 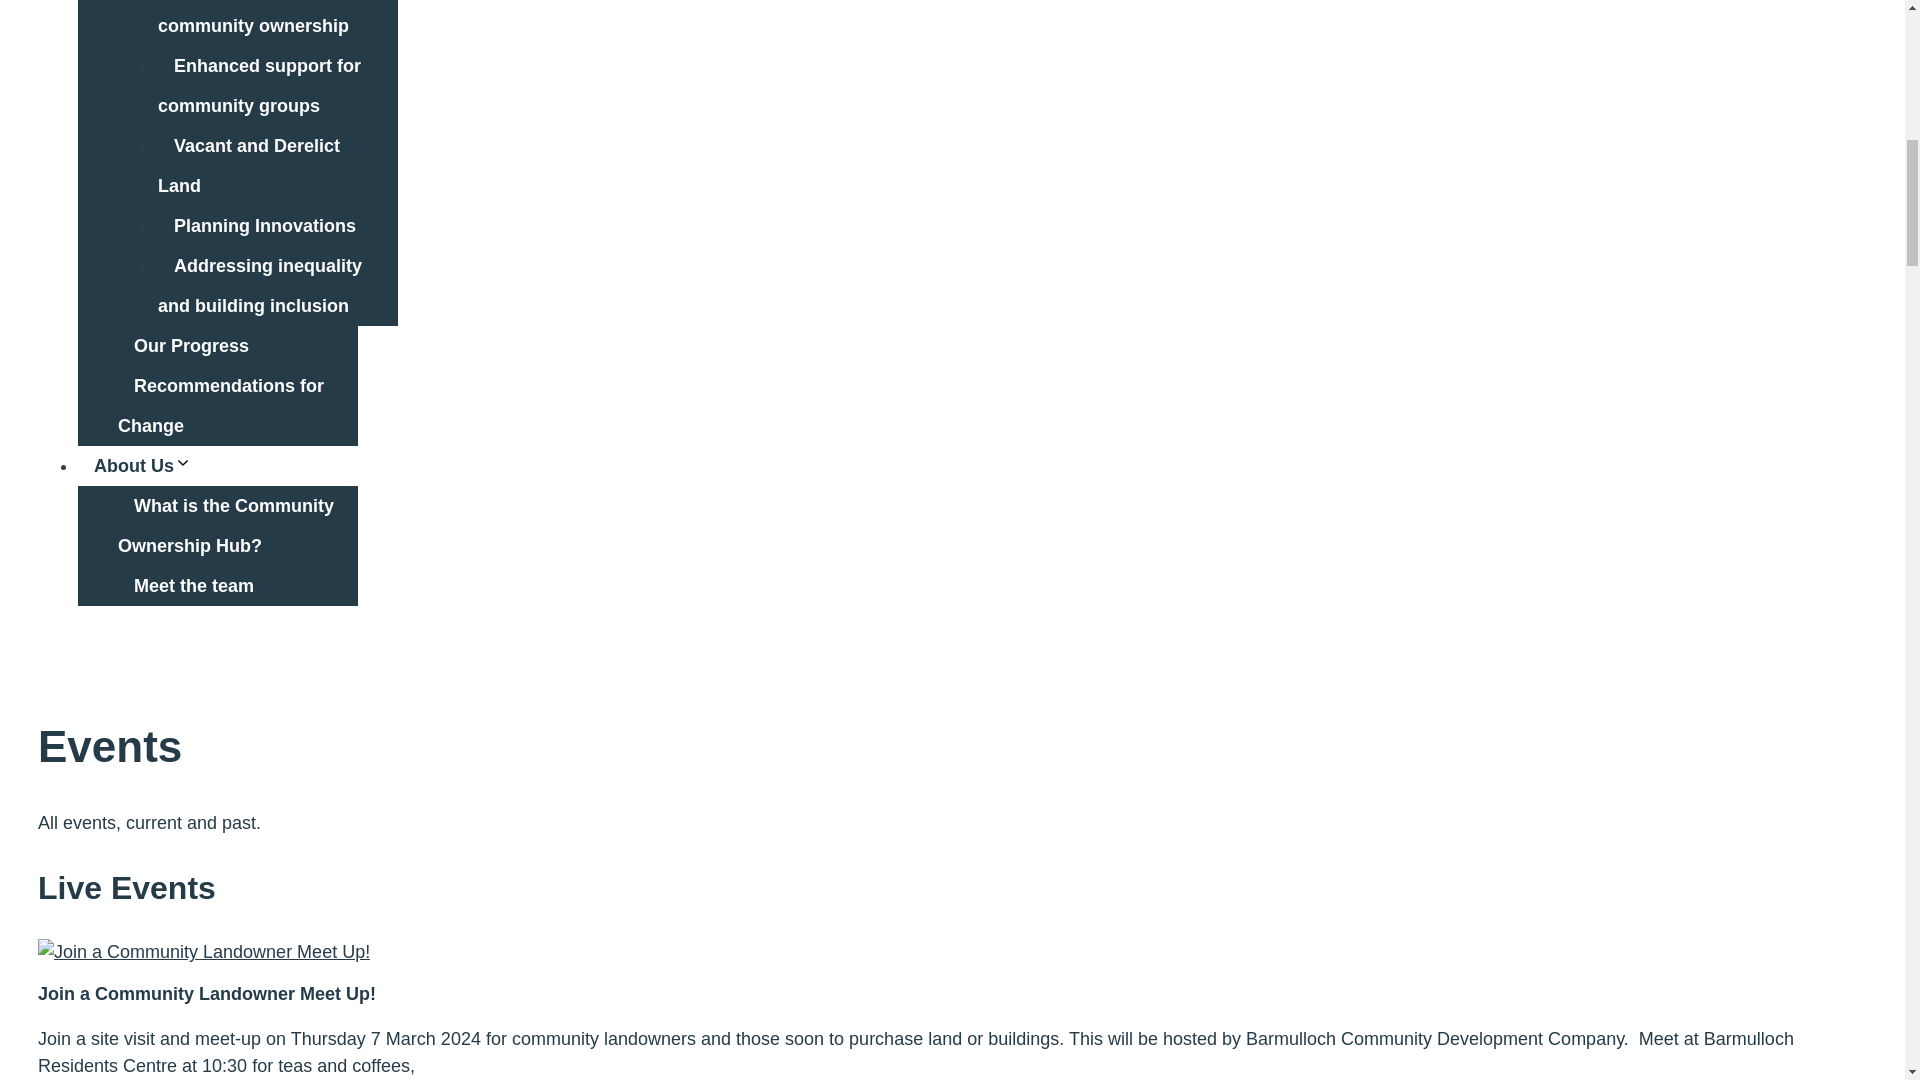 What do you see at coordinates (194, 585) in the screenshot?
I see `Meet the team` at bounding box center [194, 585].